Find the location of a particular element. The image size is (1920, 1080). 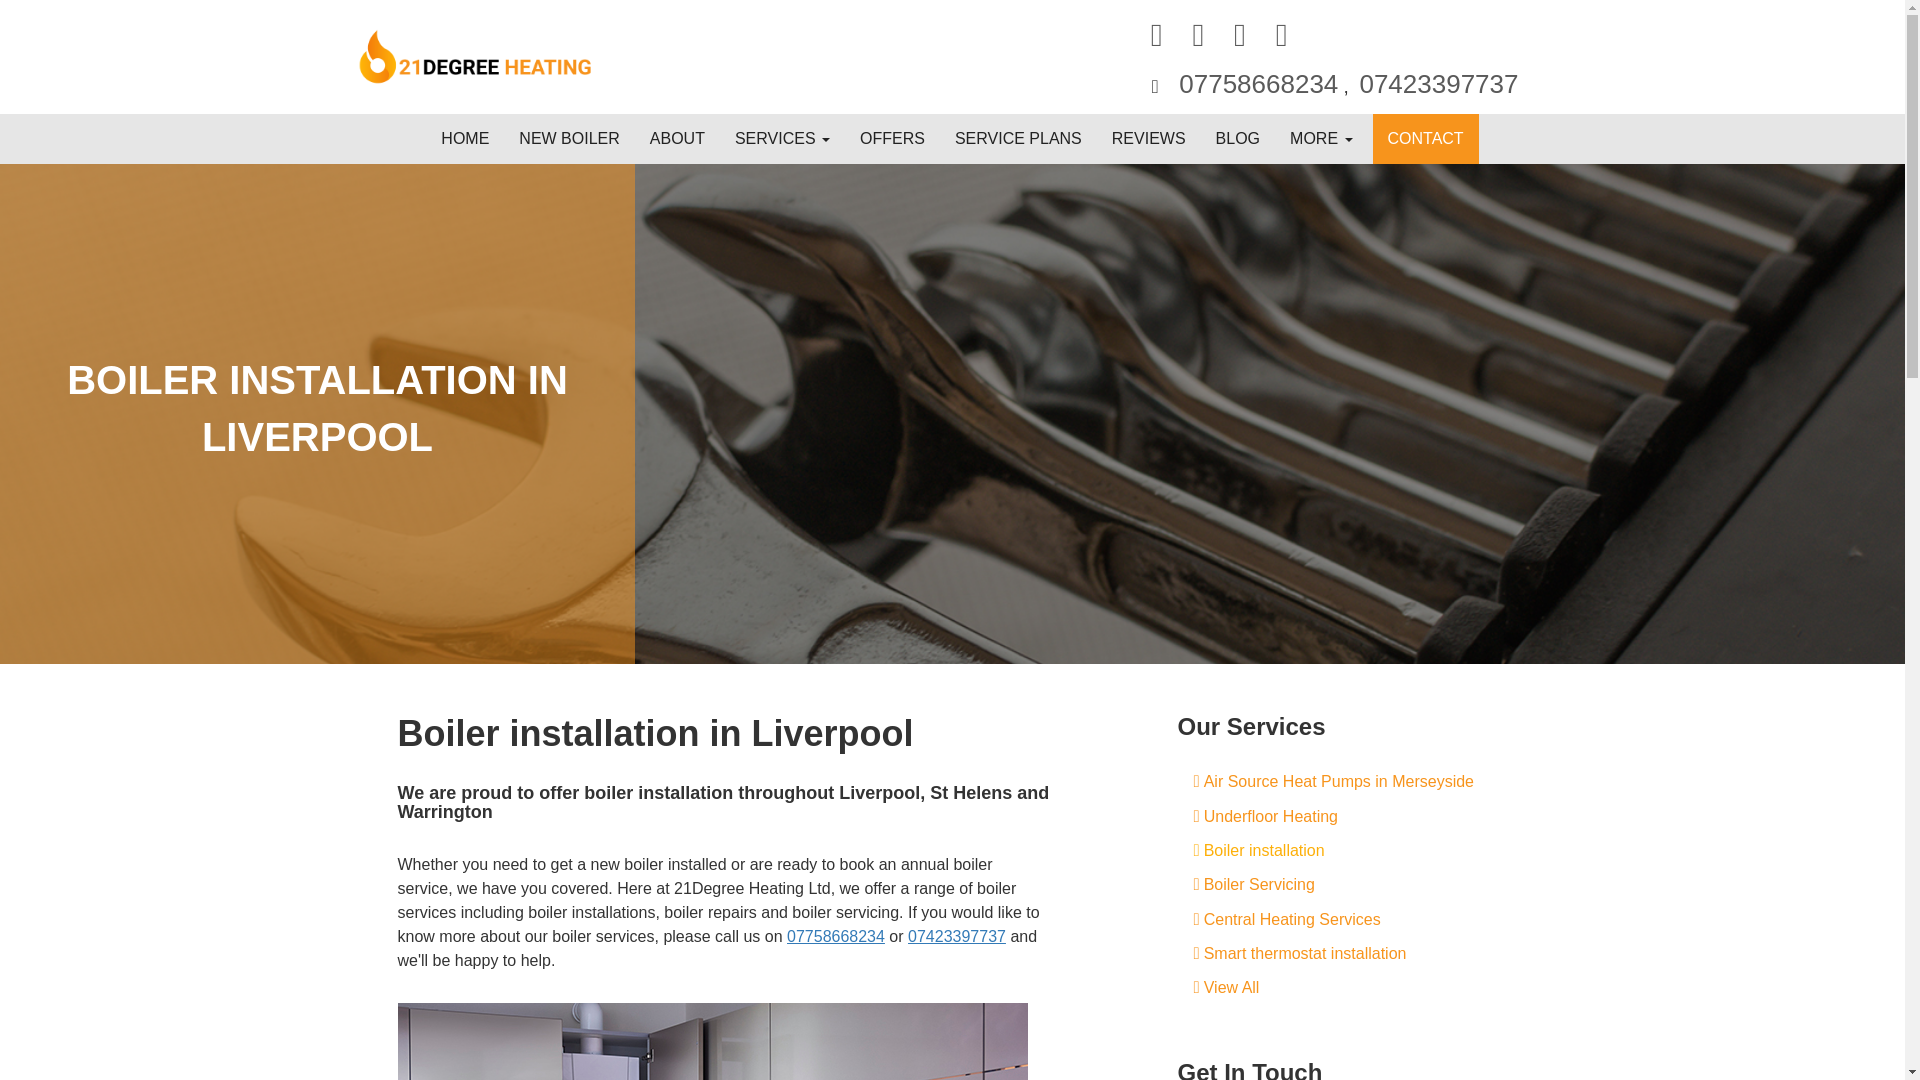

07758668234 is located at coordinates (1258, 84).